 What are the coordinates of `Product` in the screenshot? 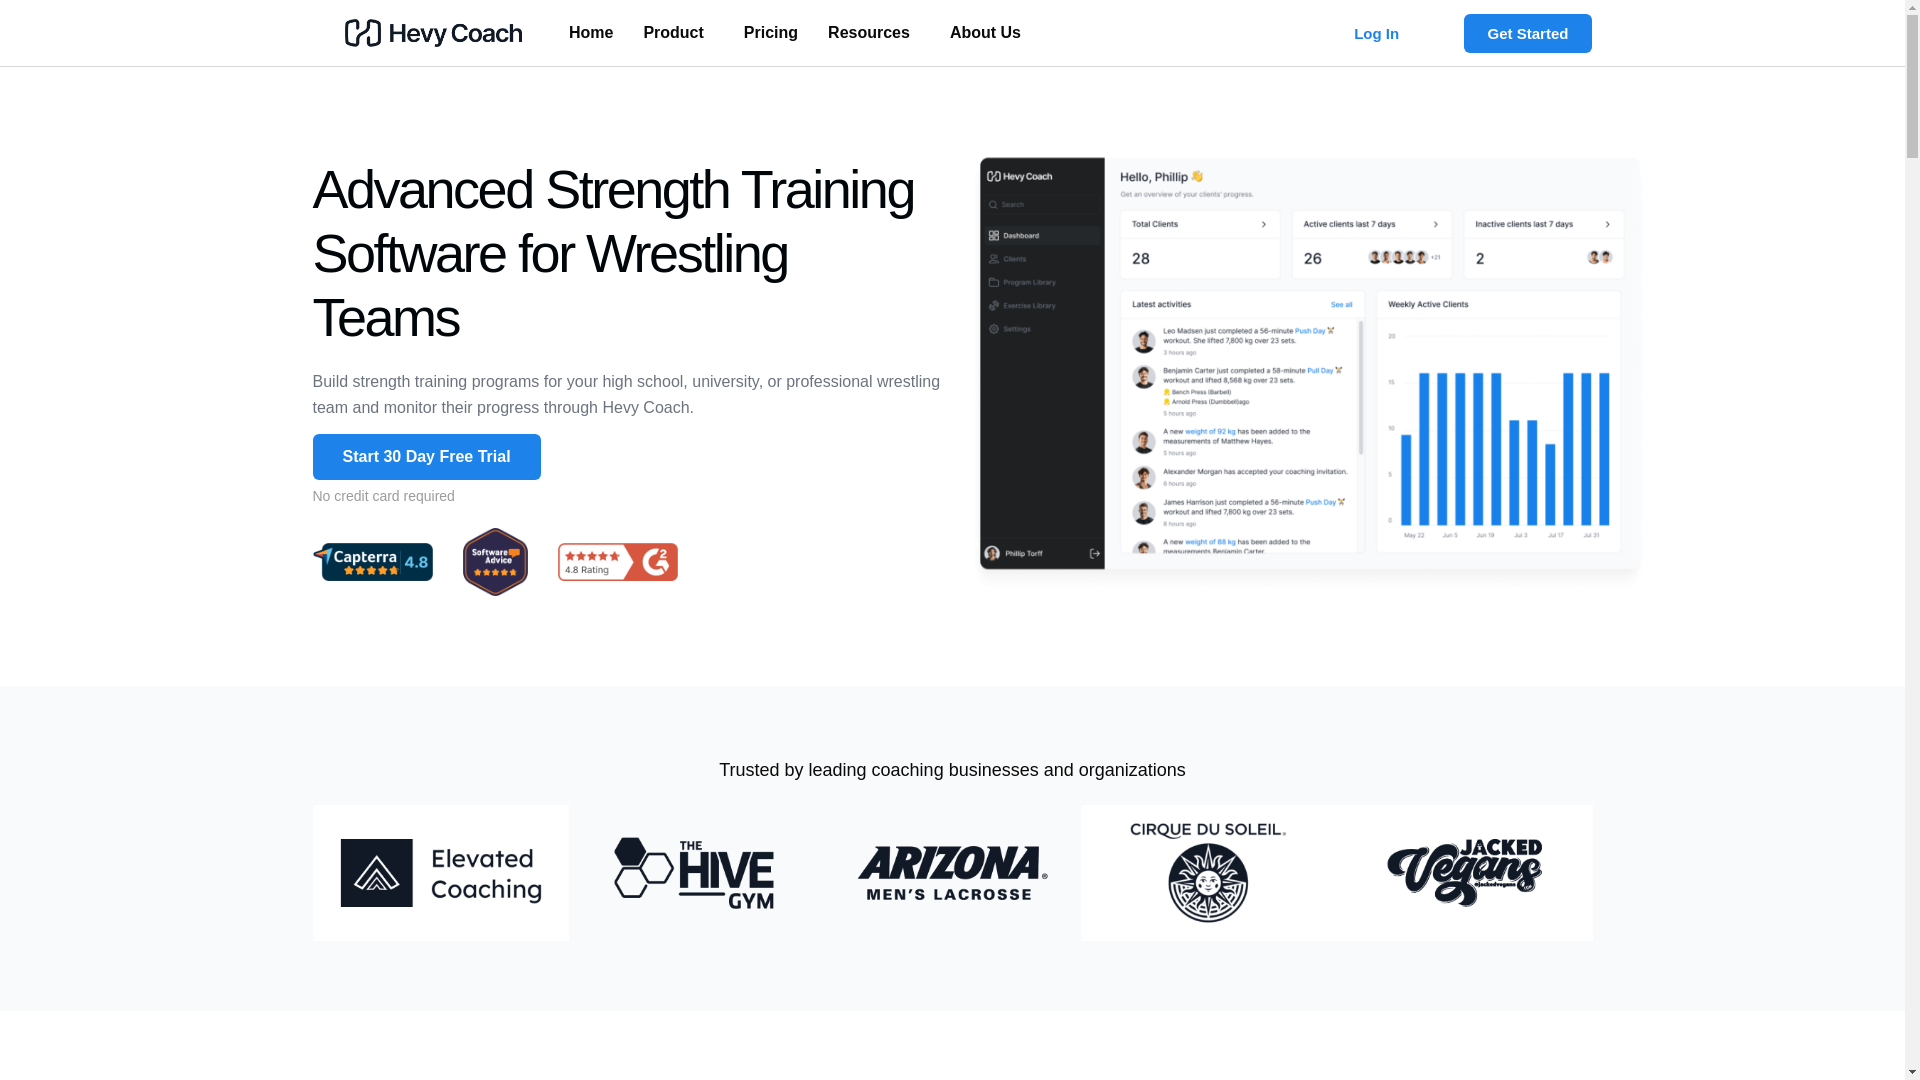 It's located at (677, 32).